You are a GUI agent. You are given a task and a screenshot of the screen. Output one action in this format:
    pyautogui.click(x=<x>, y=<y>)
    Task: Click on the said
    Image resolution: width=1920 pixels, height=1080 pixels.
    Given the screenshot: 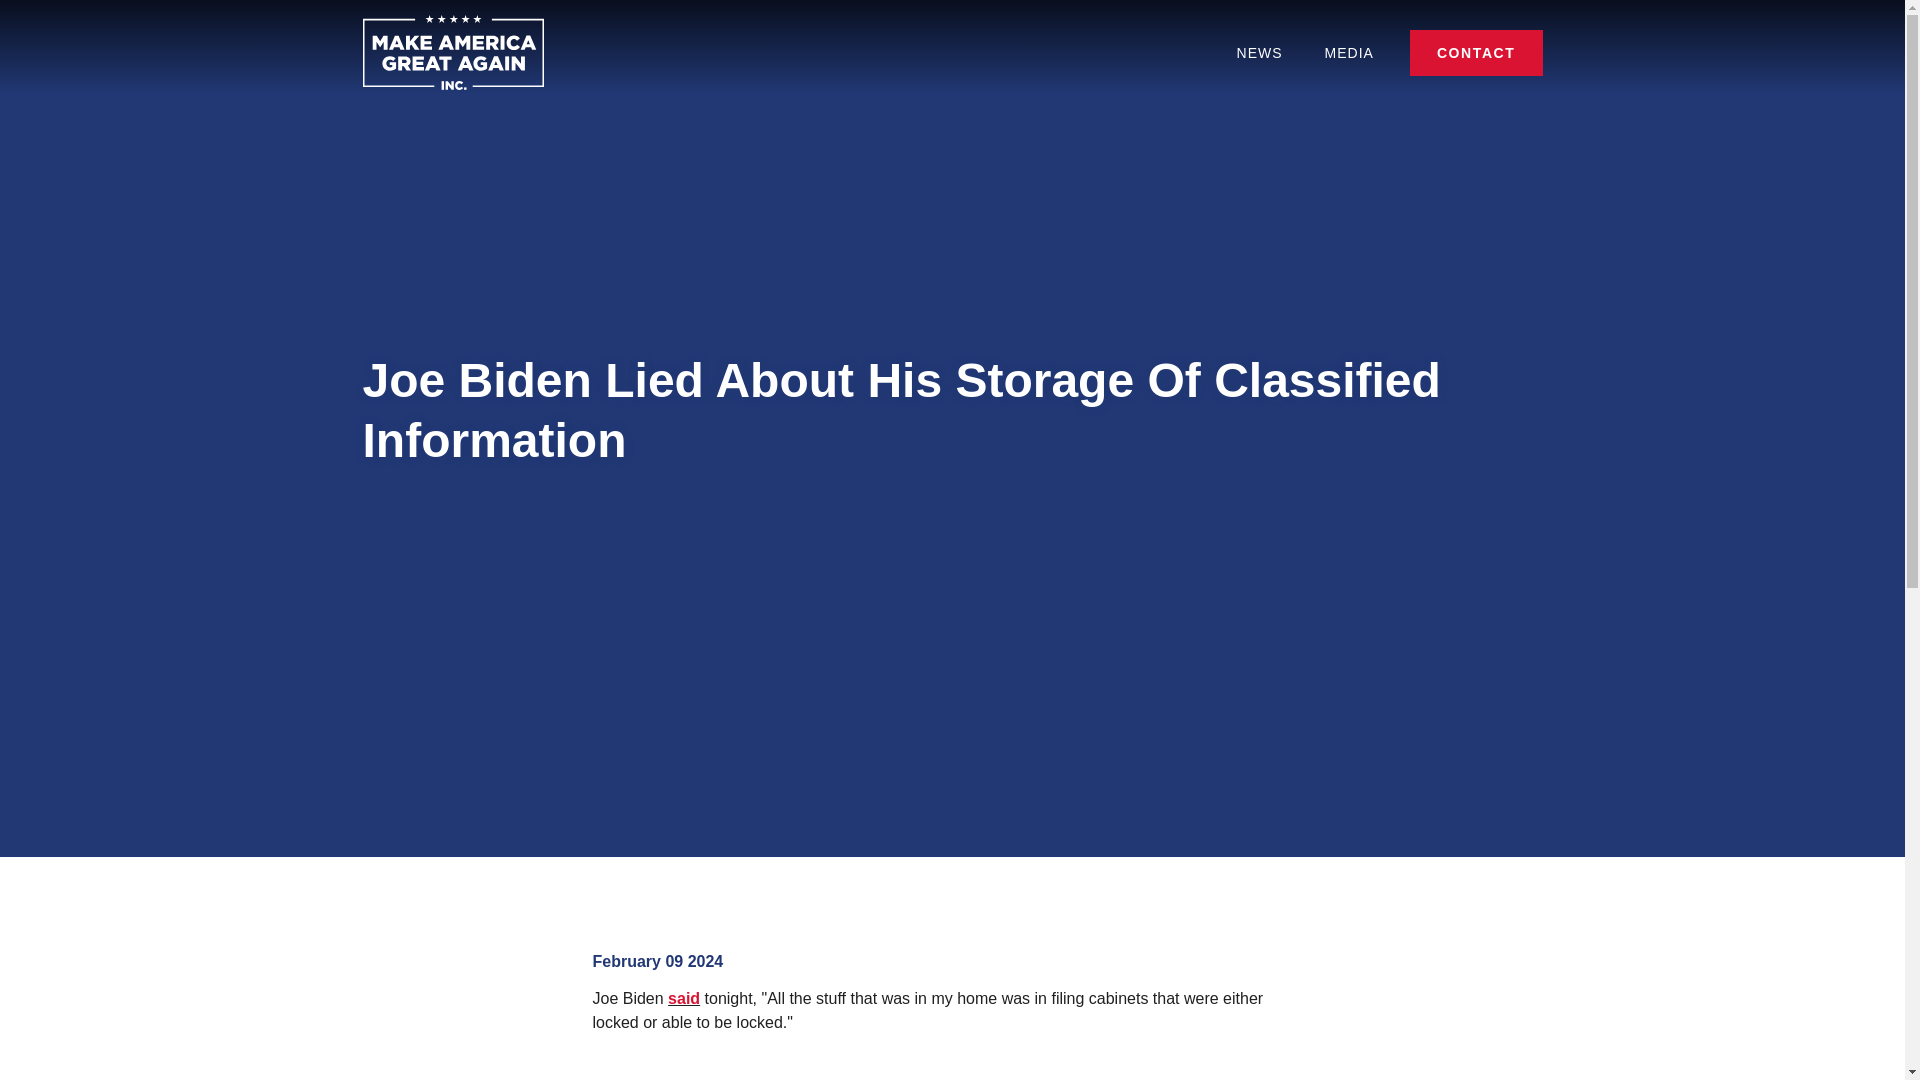 What is the action you would take?
    pyautogui.click(x=684, y=998)
    